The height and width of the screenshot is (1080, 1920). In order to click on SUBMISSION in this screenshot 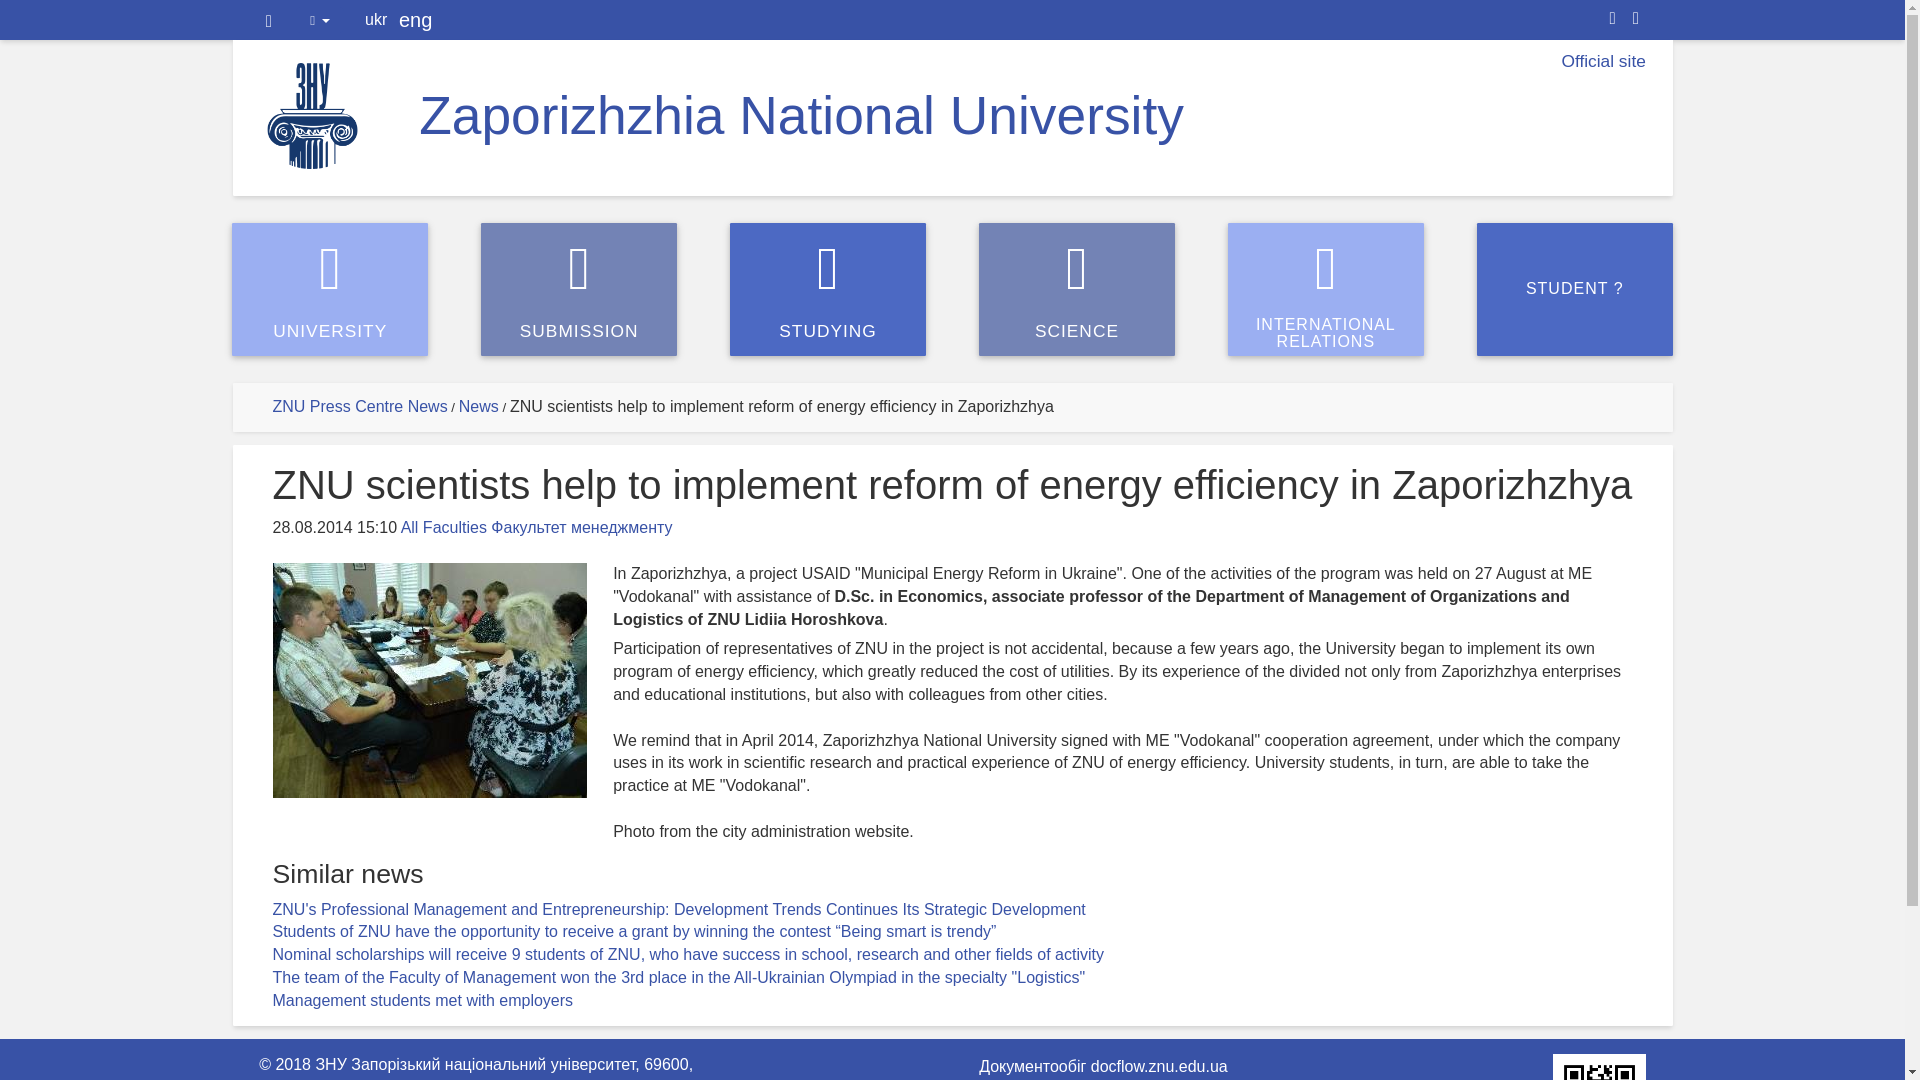, I will do `click(478, 406)`.